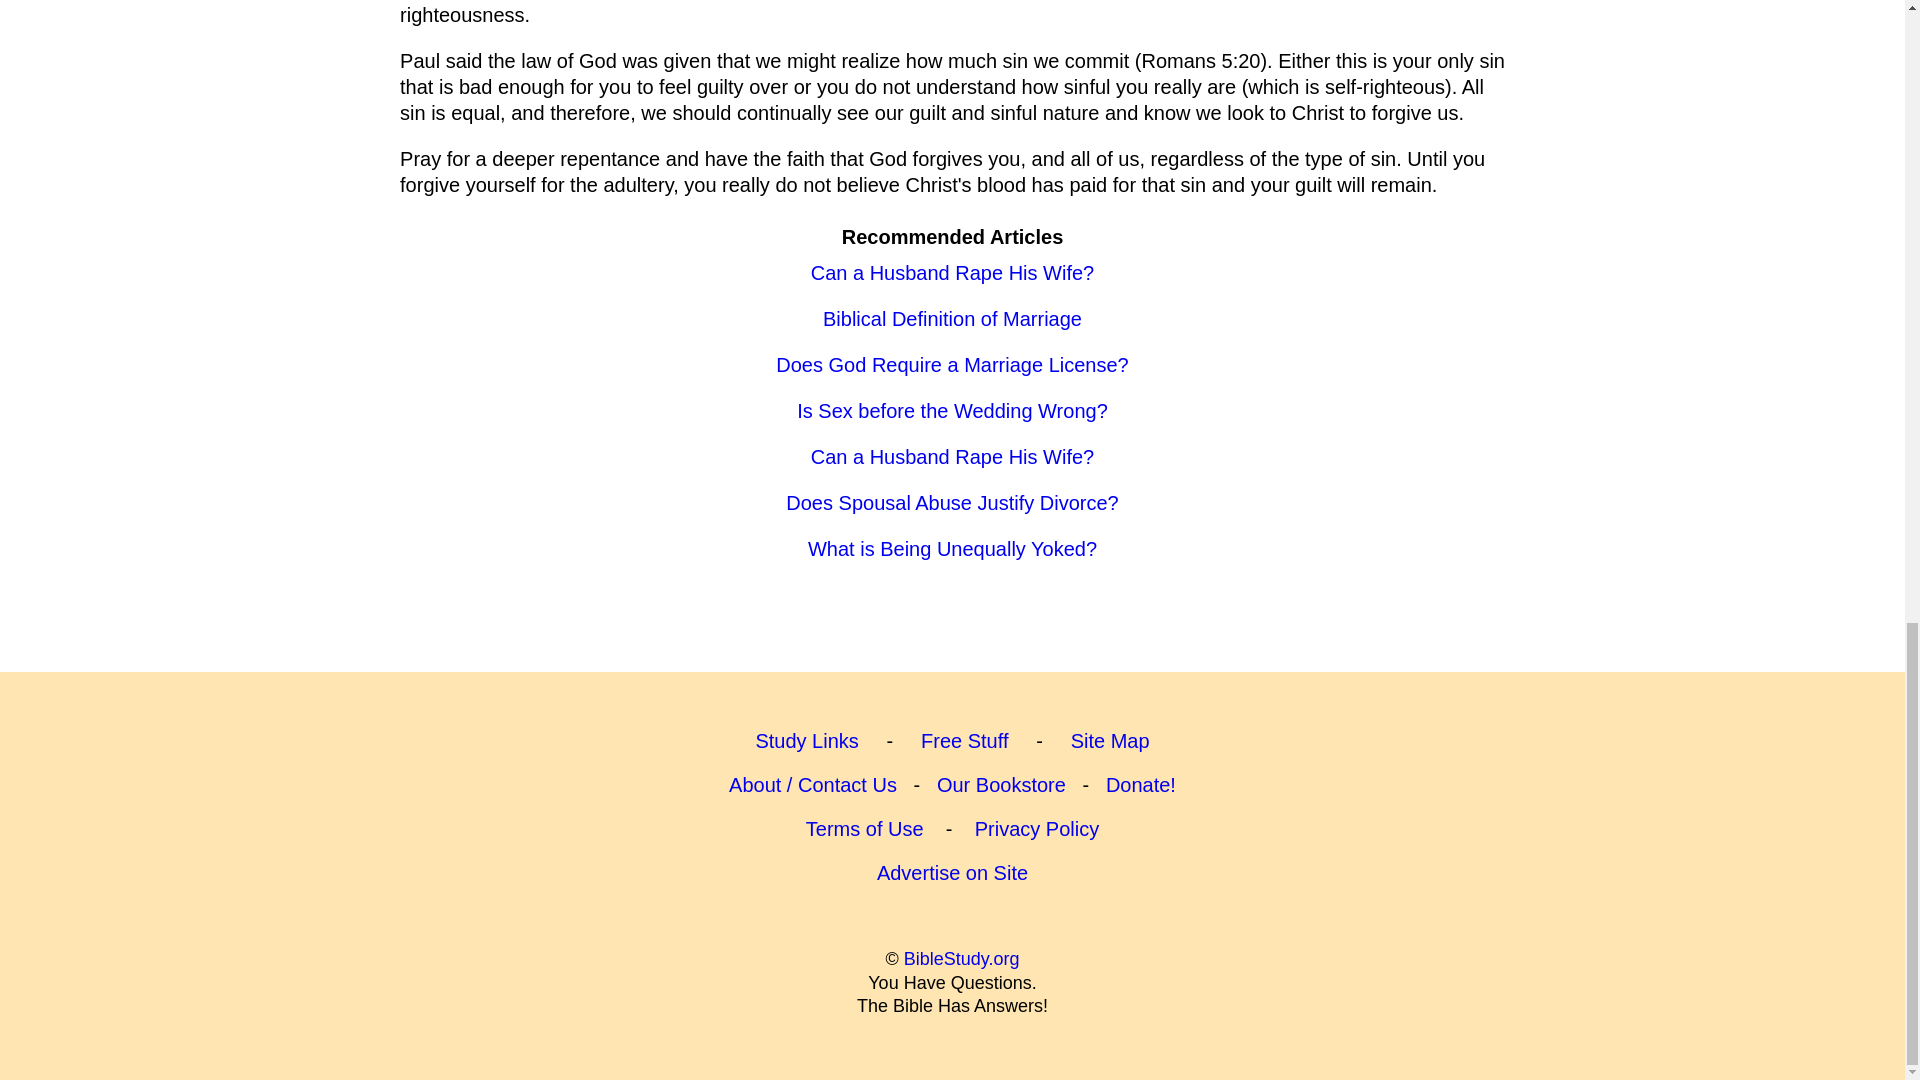  What do you see at coordinates (964, 740) in the screenshot?
I see `Free Stuff` at bounding box center [964, 740].